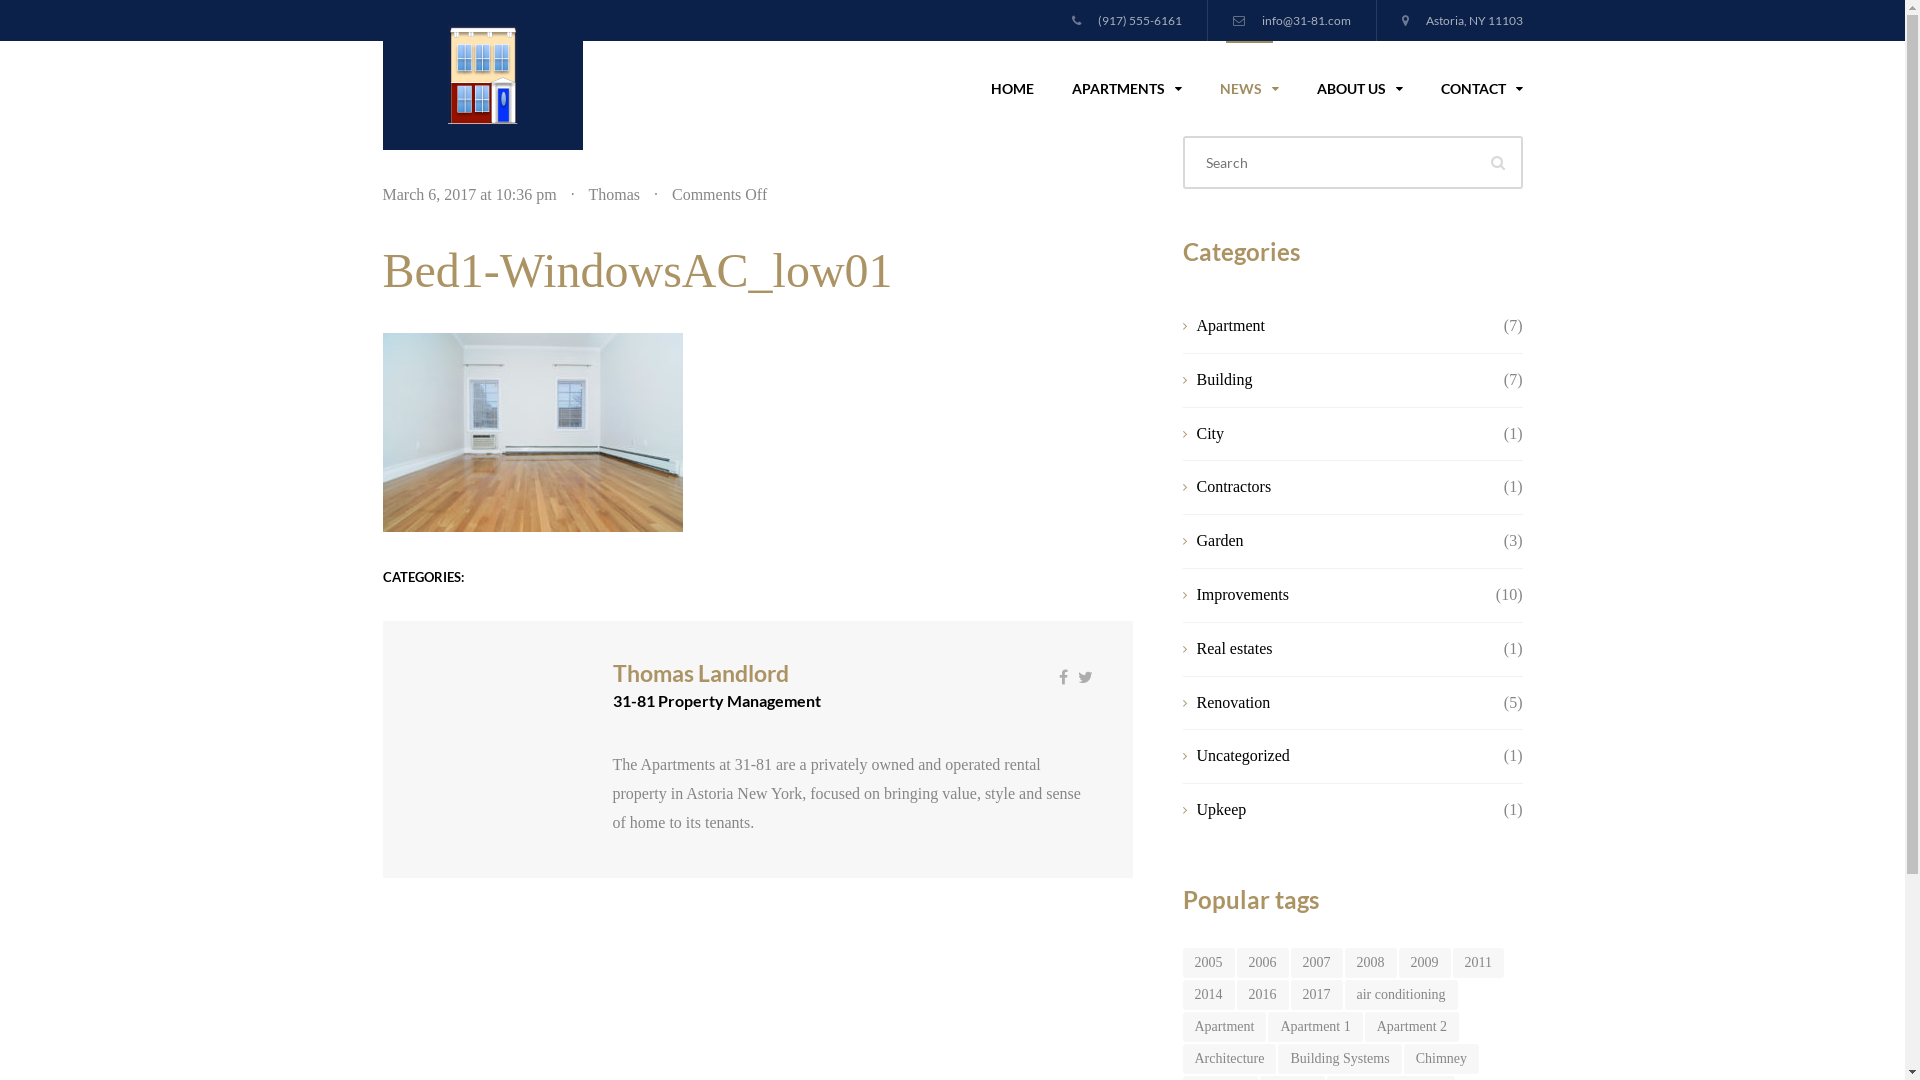  Describe the element at coordinates (1336, 596) in the screenshot. I see `Improvements` at that location.